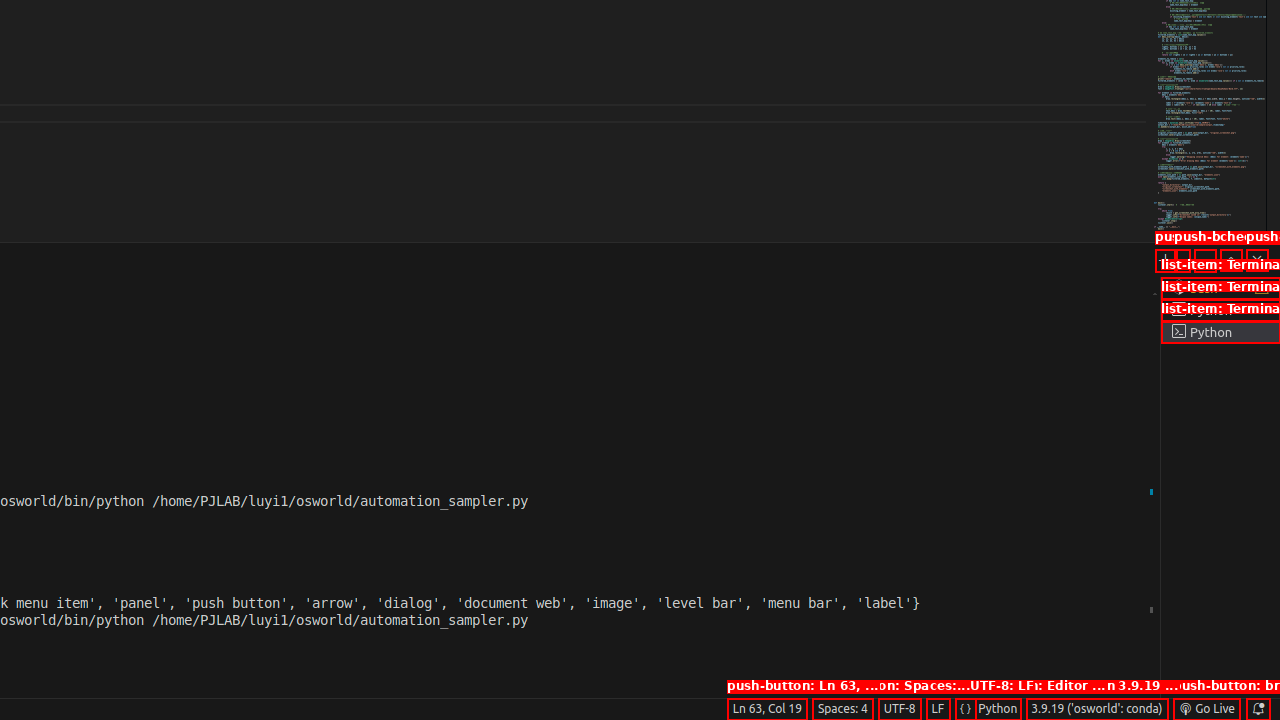  Describe the element at coordinates (1206, 709) in the screenshot. I see `broadcast Go Live, Click to run live server` at that location.